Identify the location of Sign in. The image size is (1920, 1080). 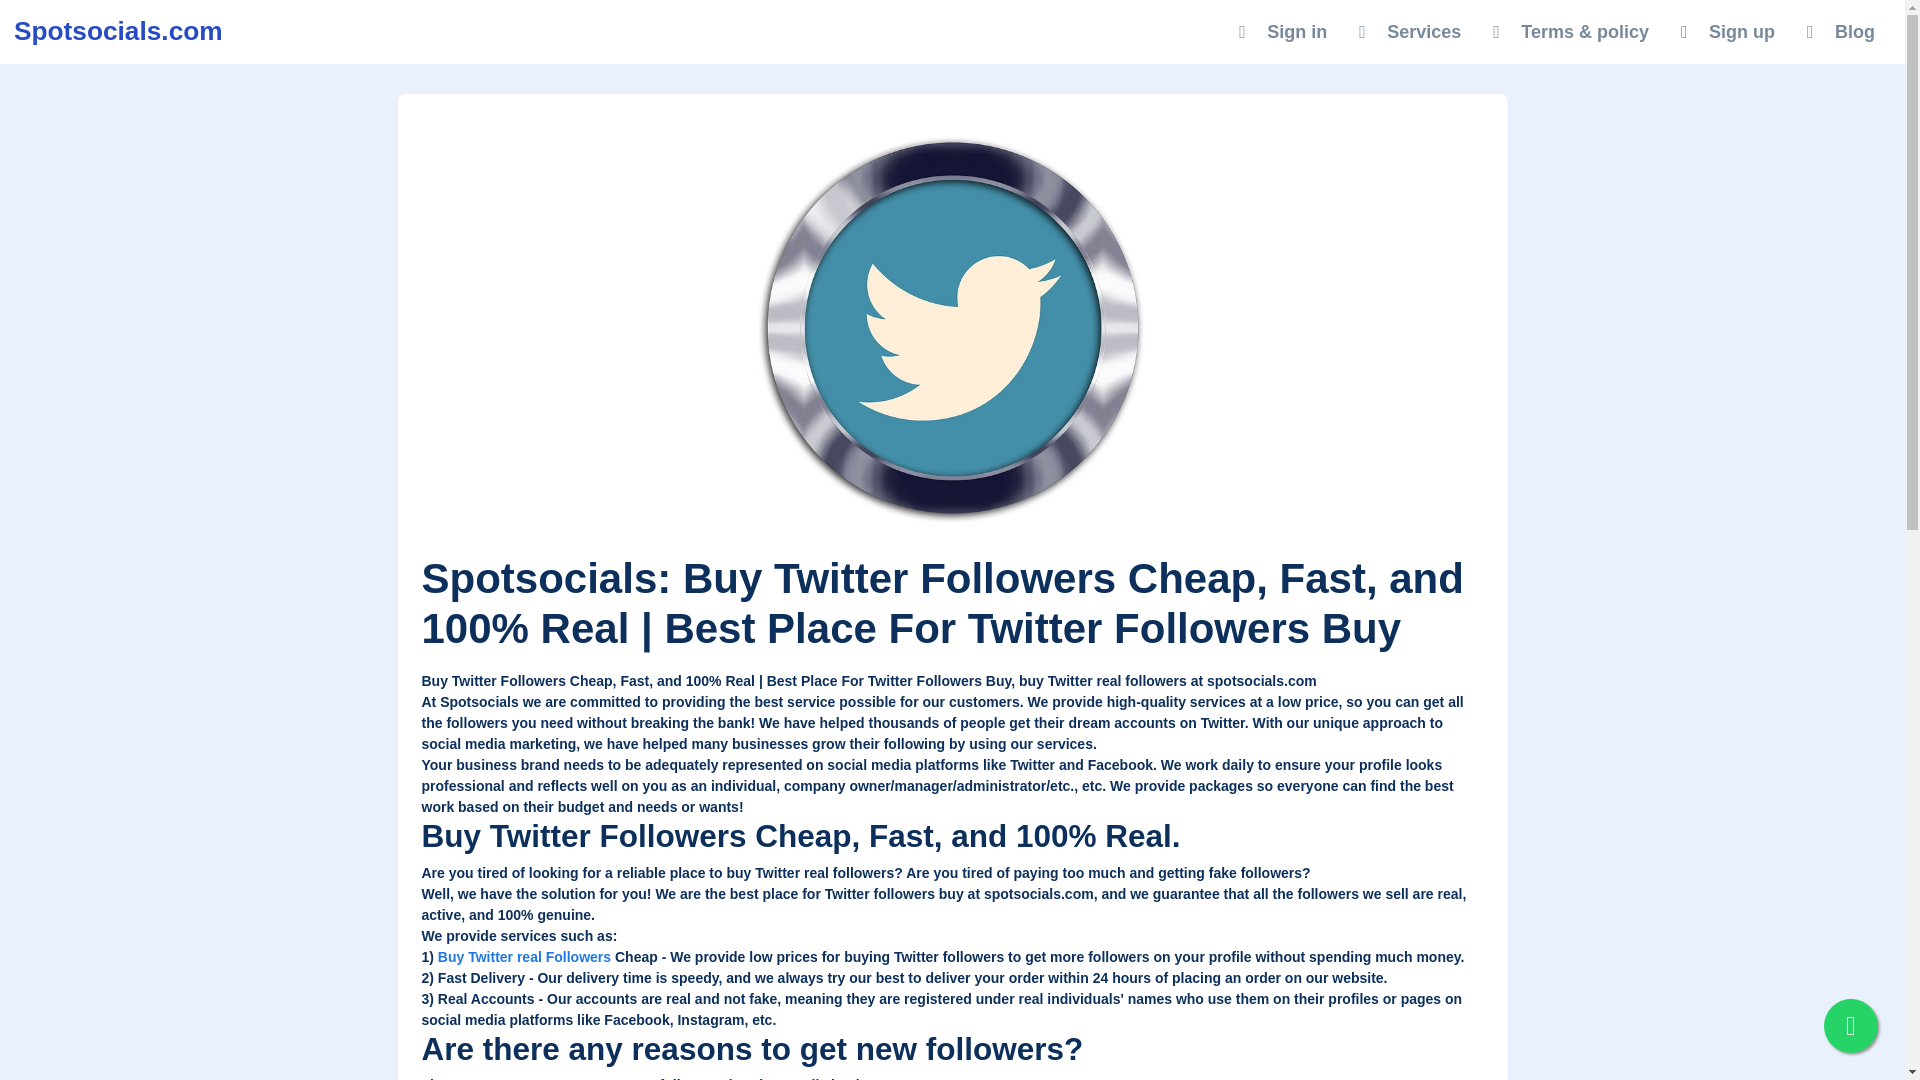
(1282, 31).